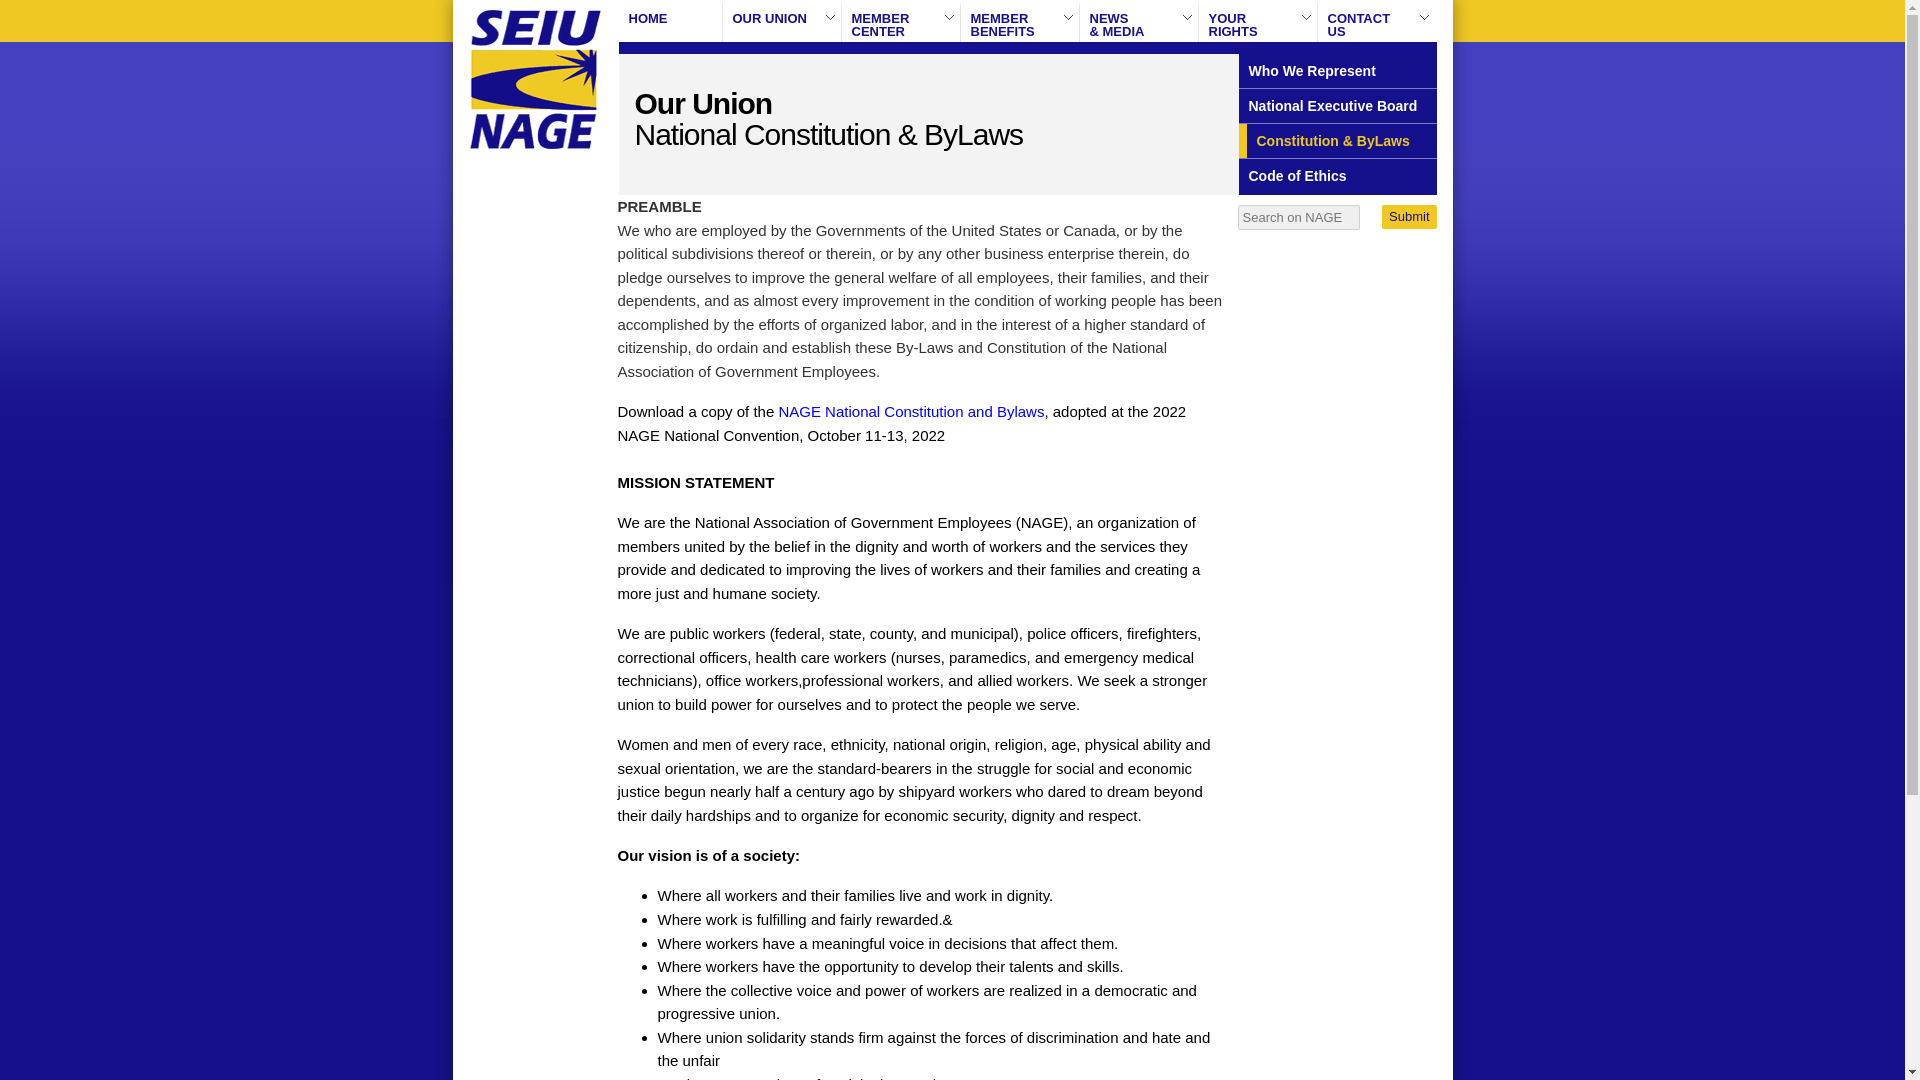  I want to click on Code of Ethics, so click(1258, 21).